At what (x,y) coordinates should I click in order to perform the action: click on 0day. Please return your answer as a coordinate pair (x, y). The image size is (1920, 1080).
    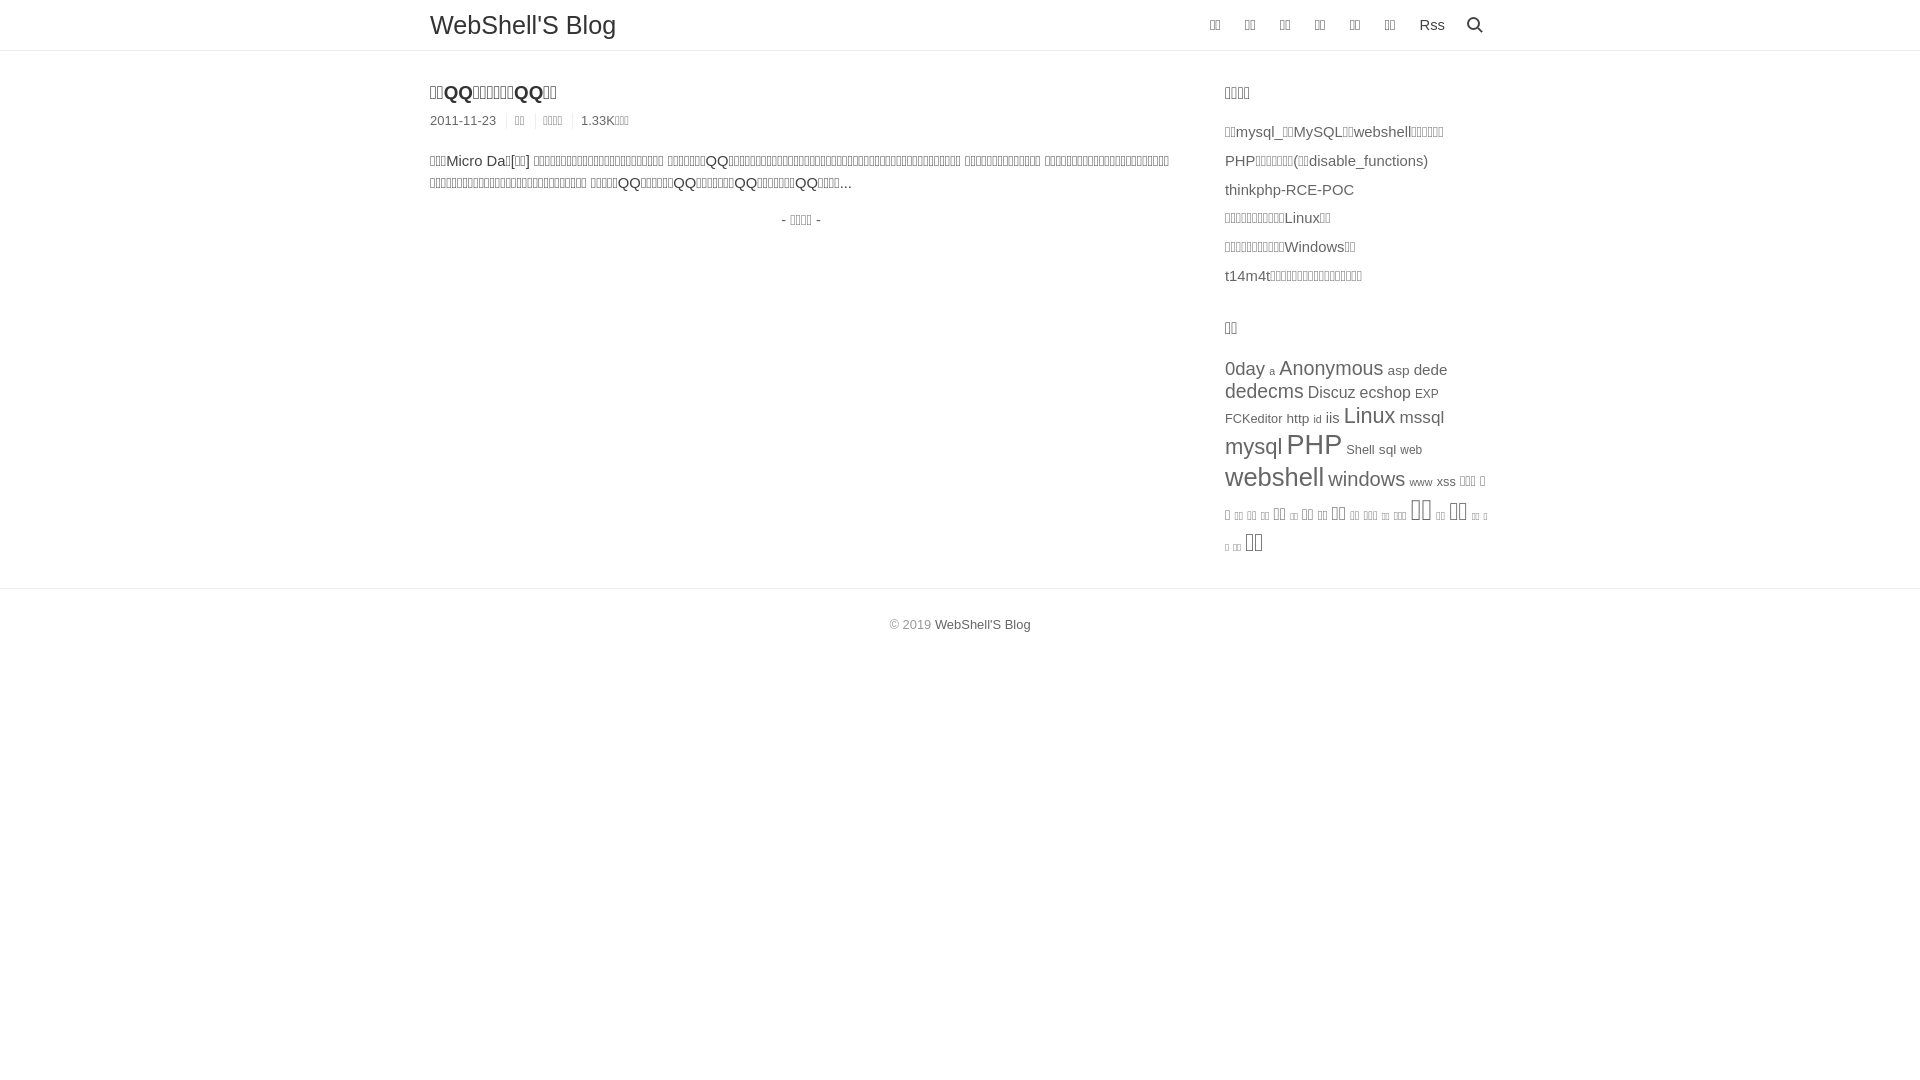
    Looking at the image, I should click on (1245, 368).